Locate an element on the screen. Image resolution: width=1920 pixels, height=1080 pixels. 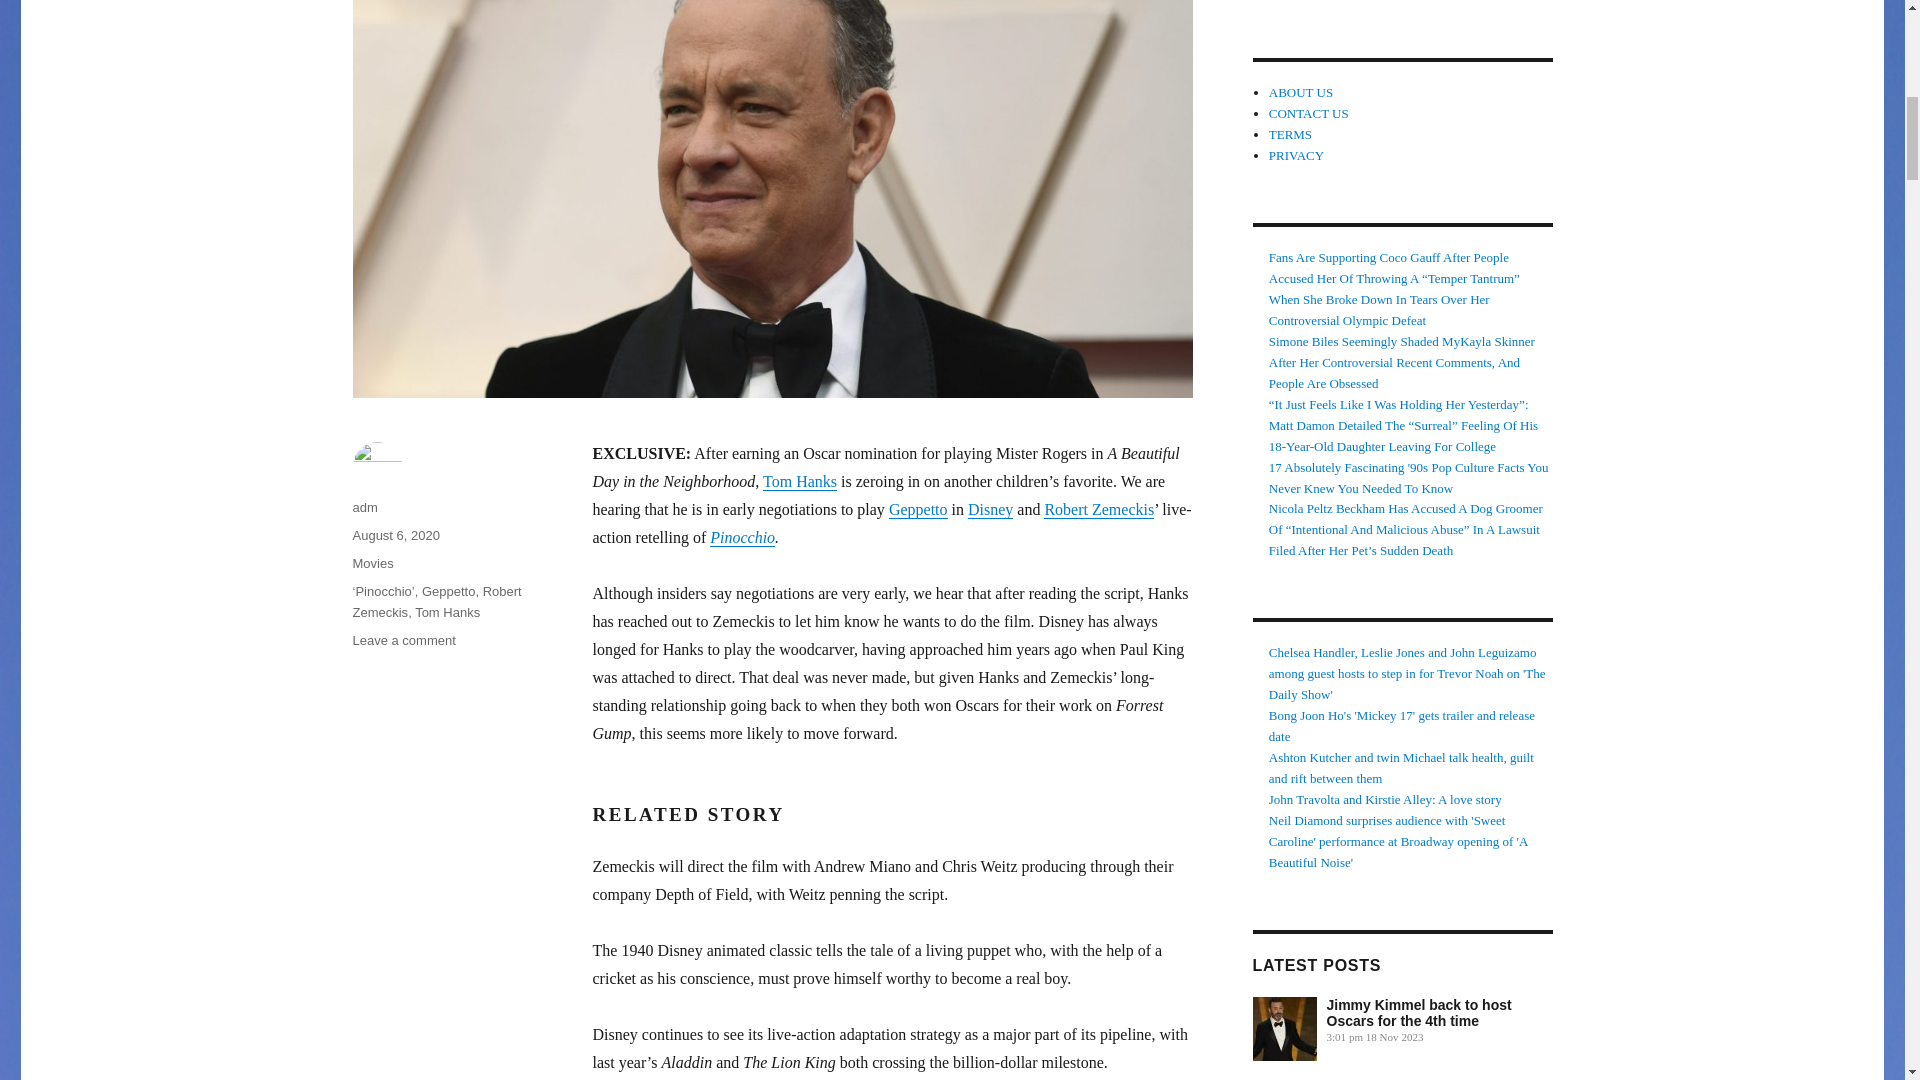
Movies is located at coordinates (372, 564).